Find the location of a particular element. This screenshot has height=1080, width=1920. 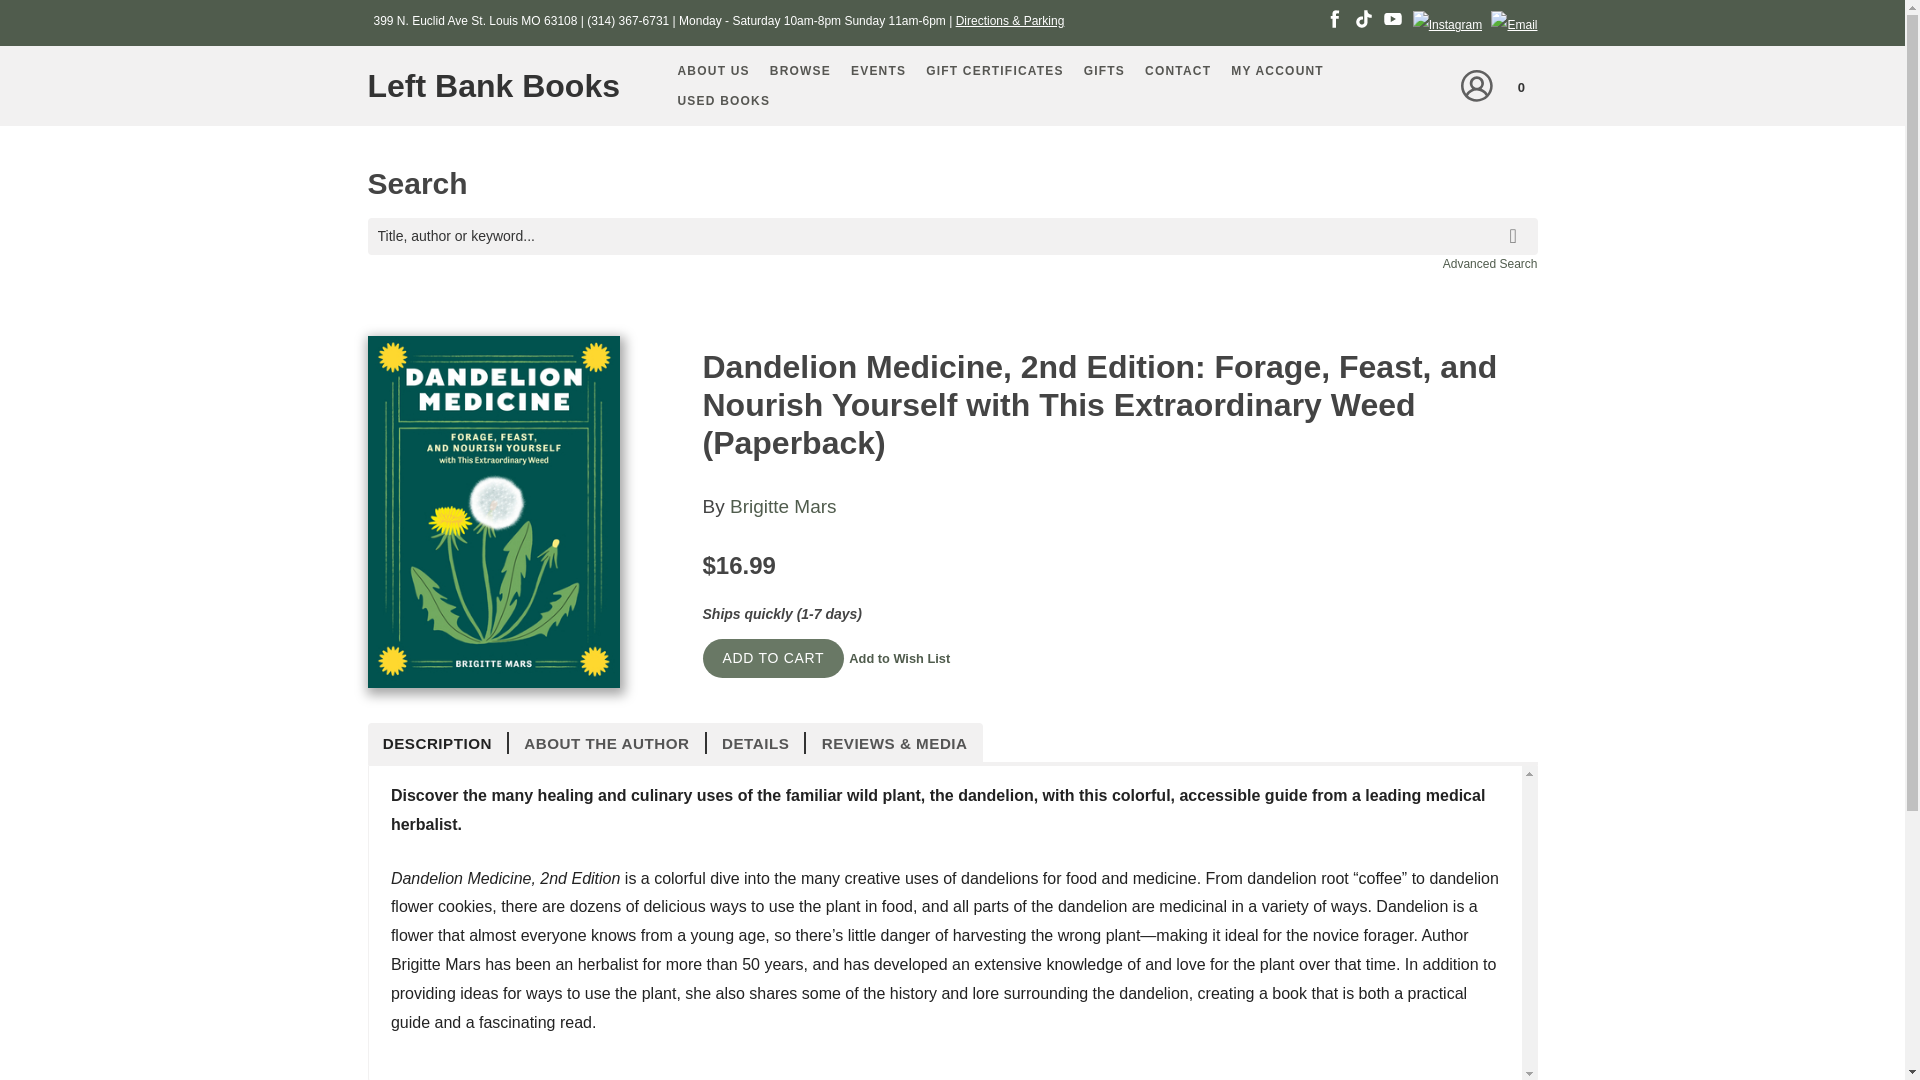

GIFTS is located at coordinates (1104, 71).